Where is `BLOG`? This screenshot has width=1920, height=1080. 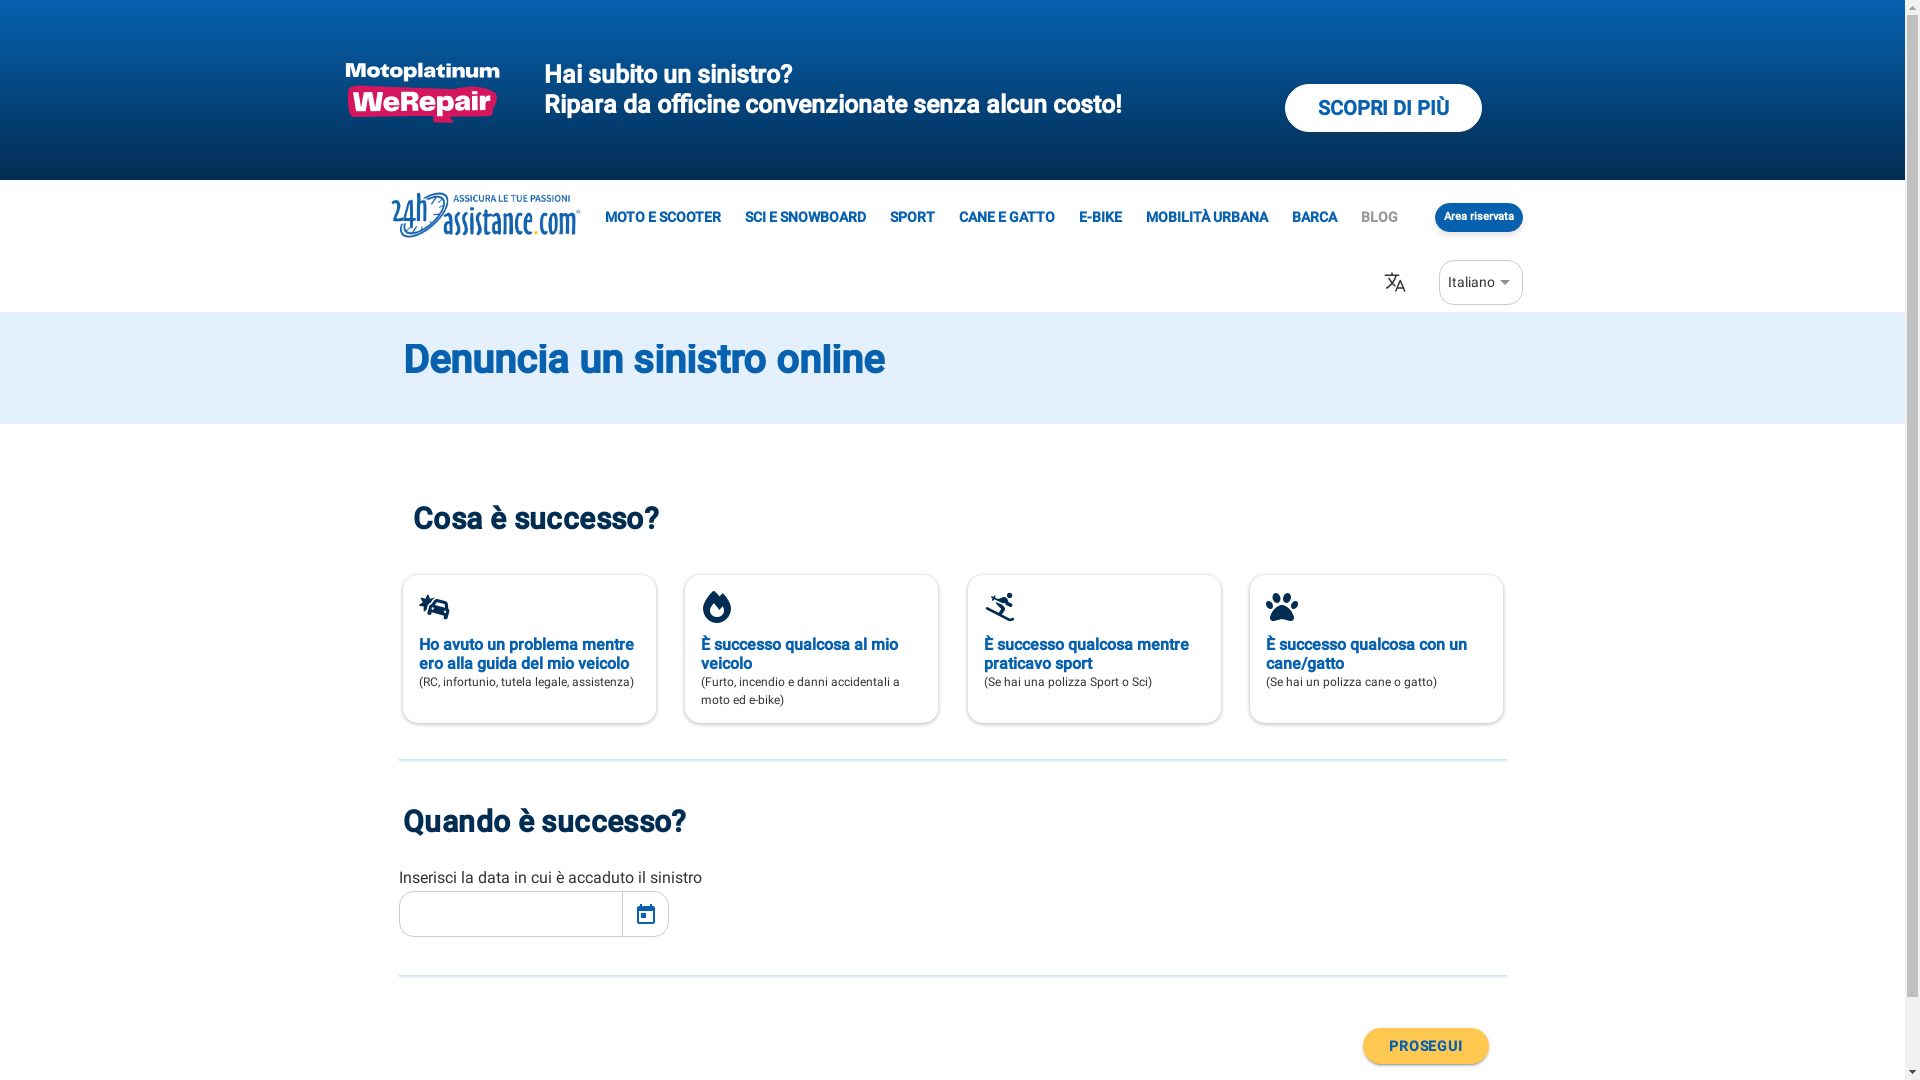
BLOG is located at coordinates (1378, 218).